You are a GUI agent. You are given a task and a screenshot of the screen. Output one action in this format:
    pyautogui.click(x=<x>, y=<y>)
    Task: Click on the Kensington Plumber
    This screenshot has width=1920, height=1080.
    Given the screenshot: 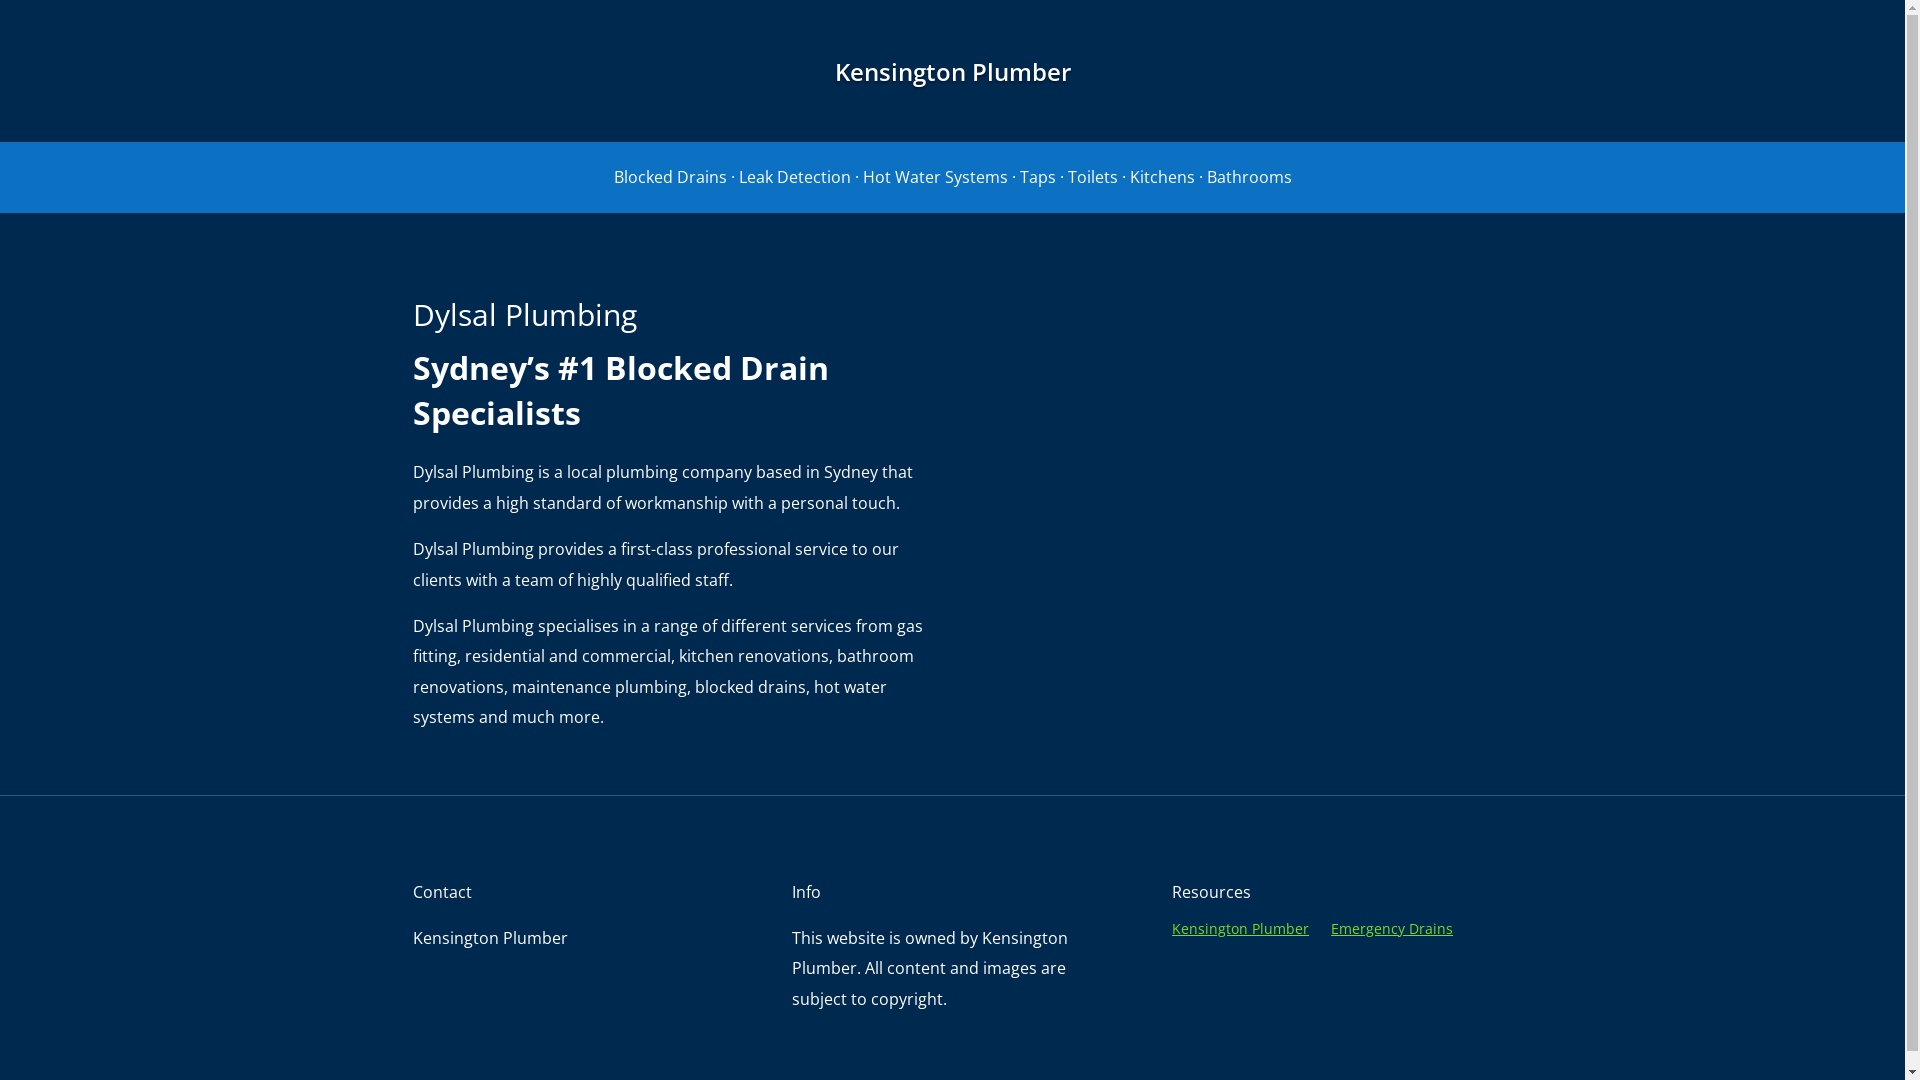 What is the action you would take?
    pyautogui.click(x=1240, y=933)
    